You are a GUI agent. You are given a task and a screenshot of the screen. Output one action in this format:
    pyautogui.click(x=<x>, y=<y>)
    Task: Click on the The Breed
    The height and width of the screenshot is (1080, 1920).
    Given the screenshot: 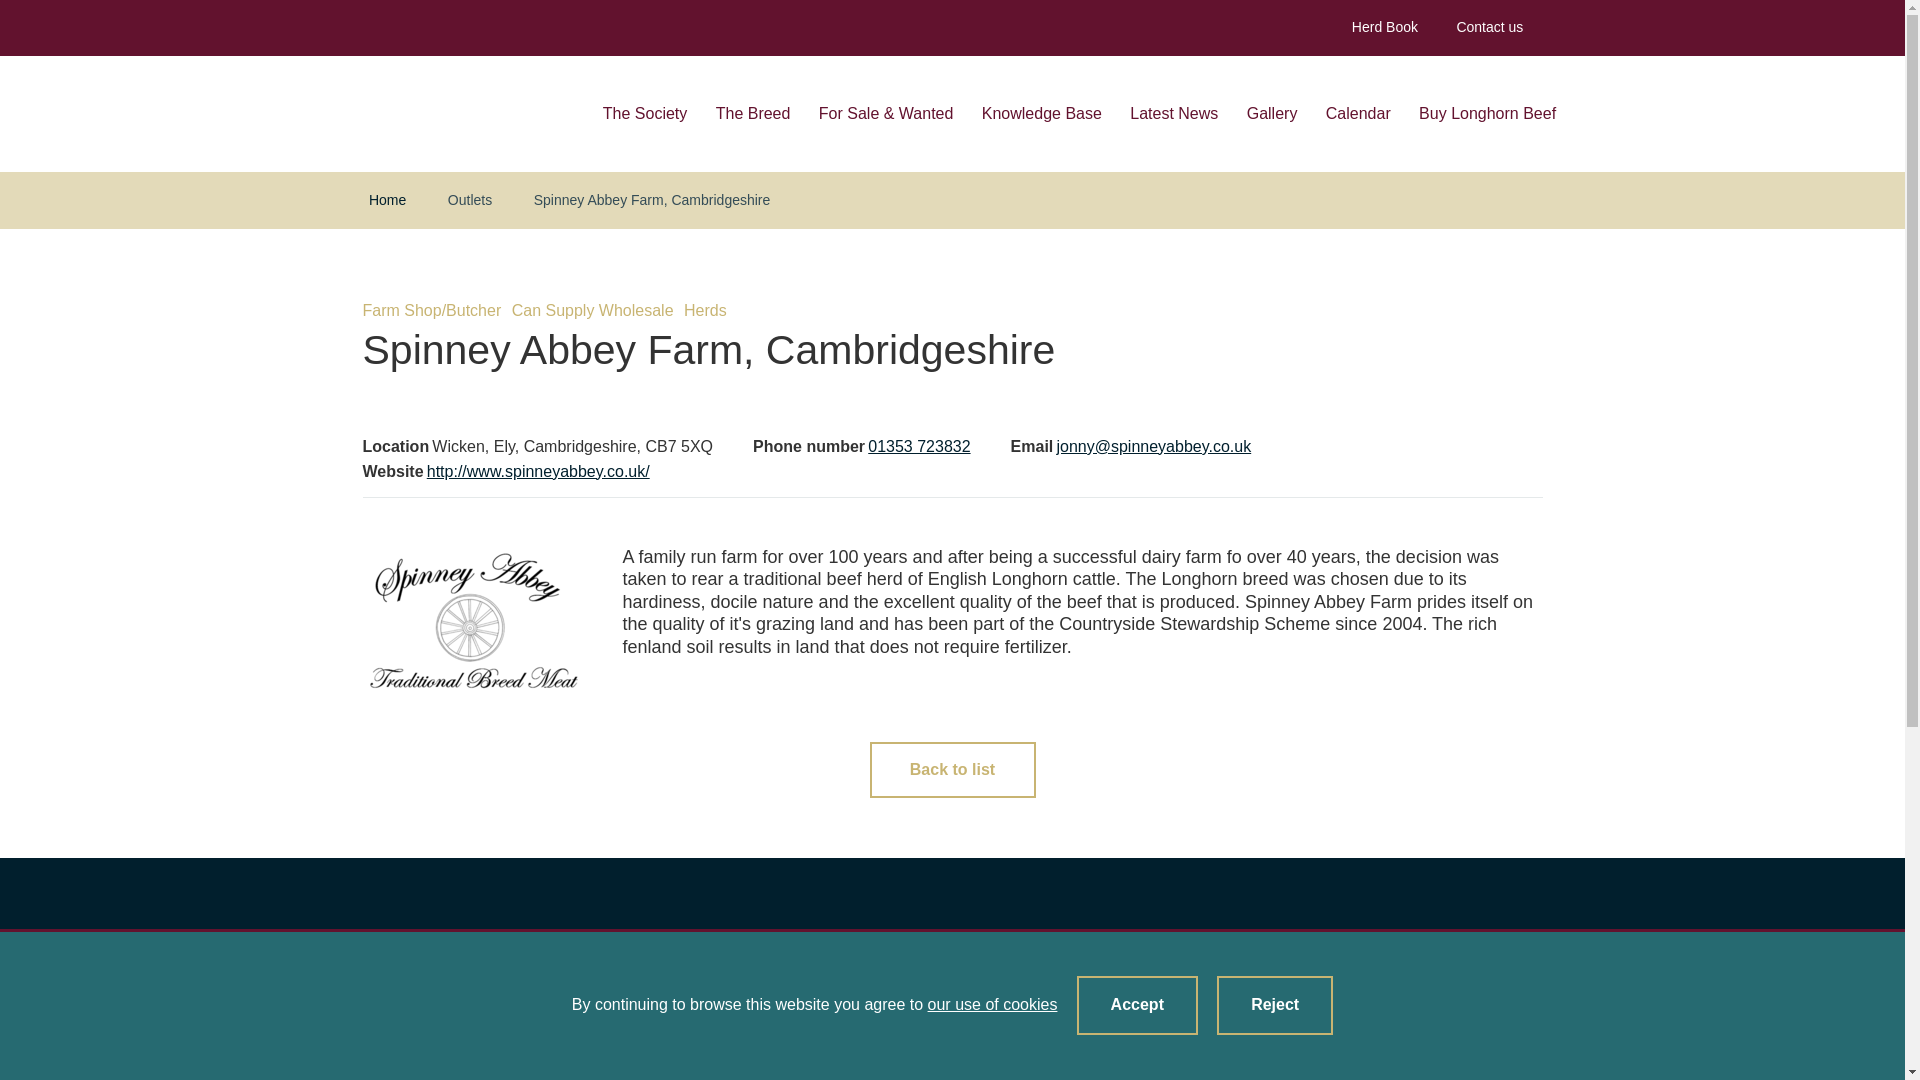 What is the action you would take?
    pyautogui.click(x=754, y=113)
    